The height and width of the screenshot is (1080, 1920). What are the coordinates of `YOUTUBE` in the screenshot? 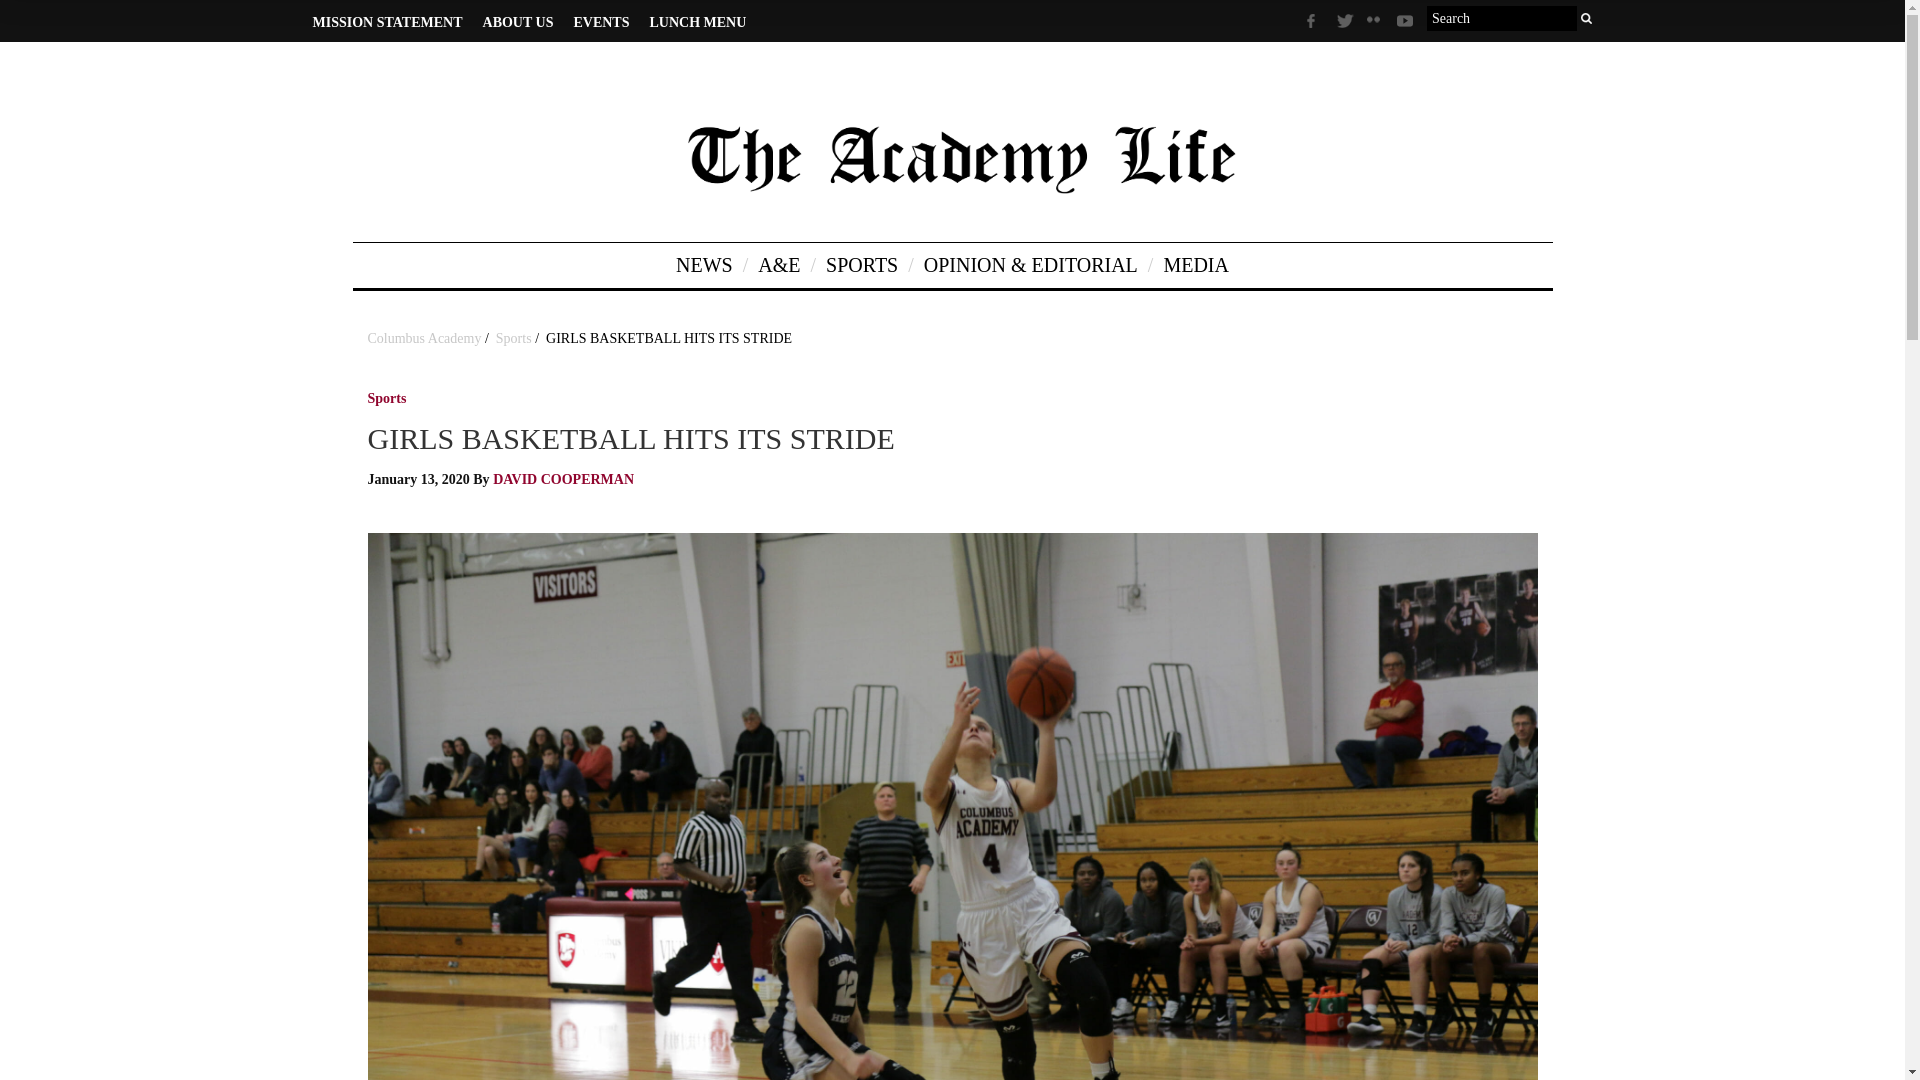 It's located at (1406, 24).